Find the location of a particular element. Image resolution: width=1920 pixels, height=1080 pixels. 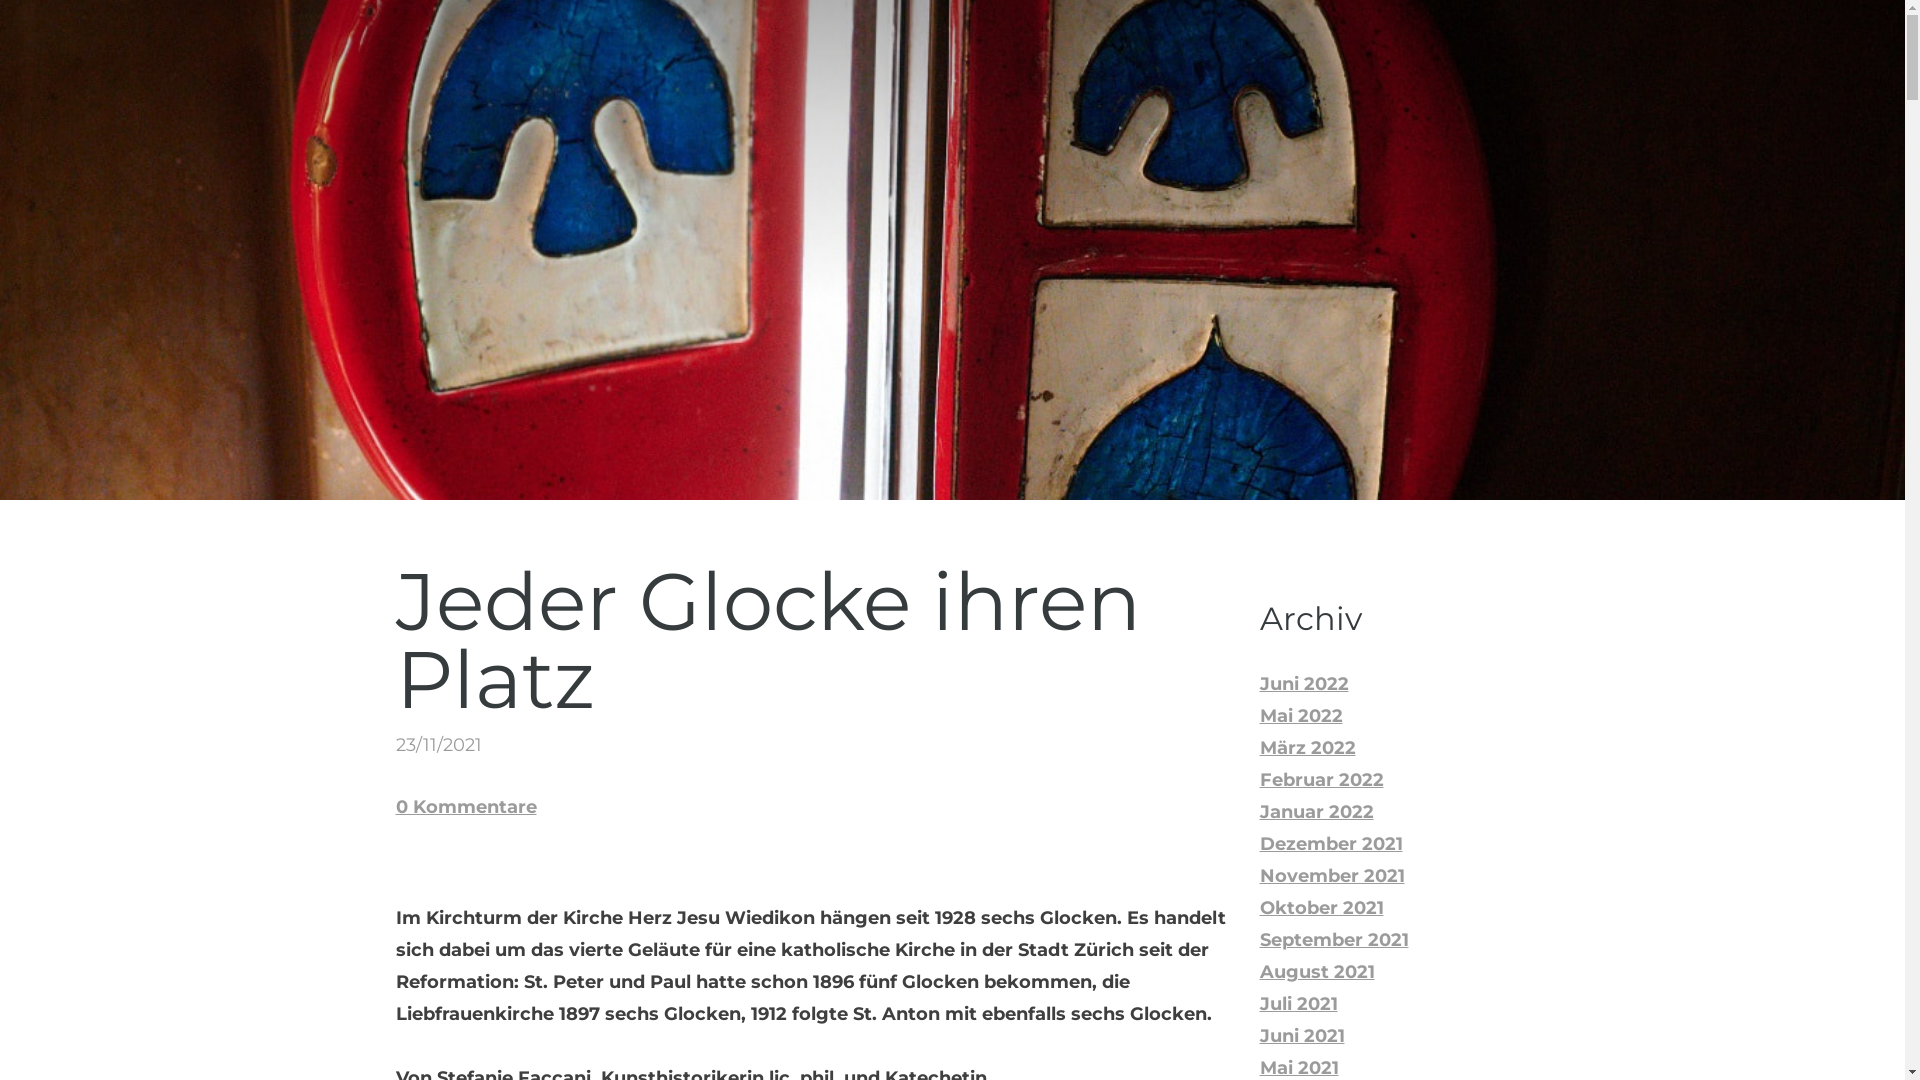

Oktober 2021 is located at coordinates (1322, 908).